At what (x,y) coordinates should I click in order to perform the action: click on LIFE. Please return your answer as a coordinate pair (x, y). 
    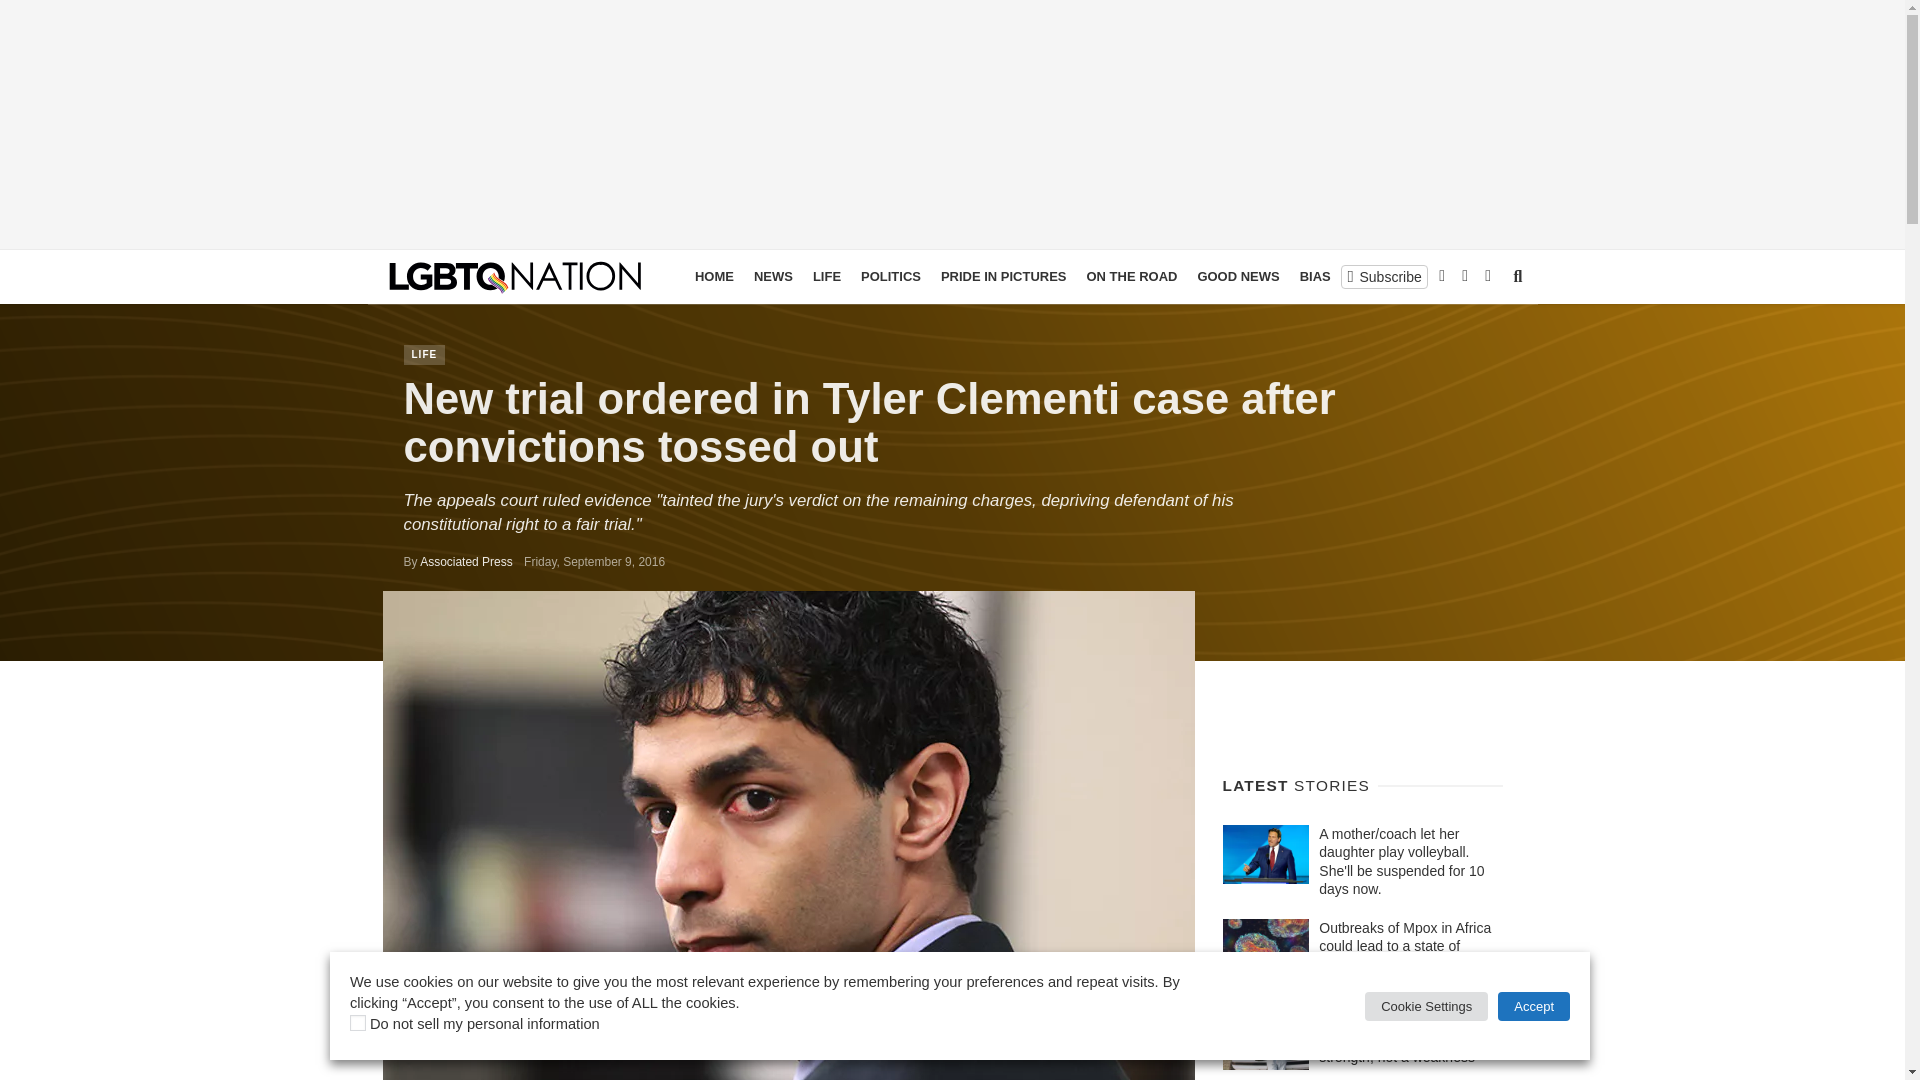
    Looking at the image, I should click on (424, 354).